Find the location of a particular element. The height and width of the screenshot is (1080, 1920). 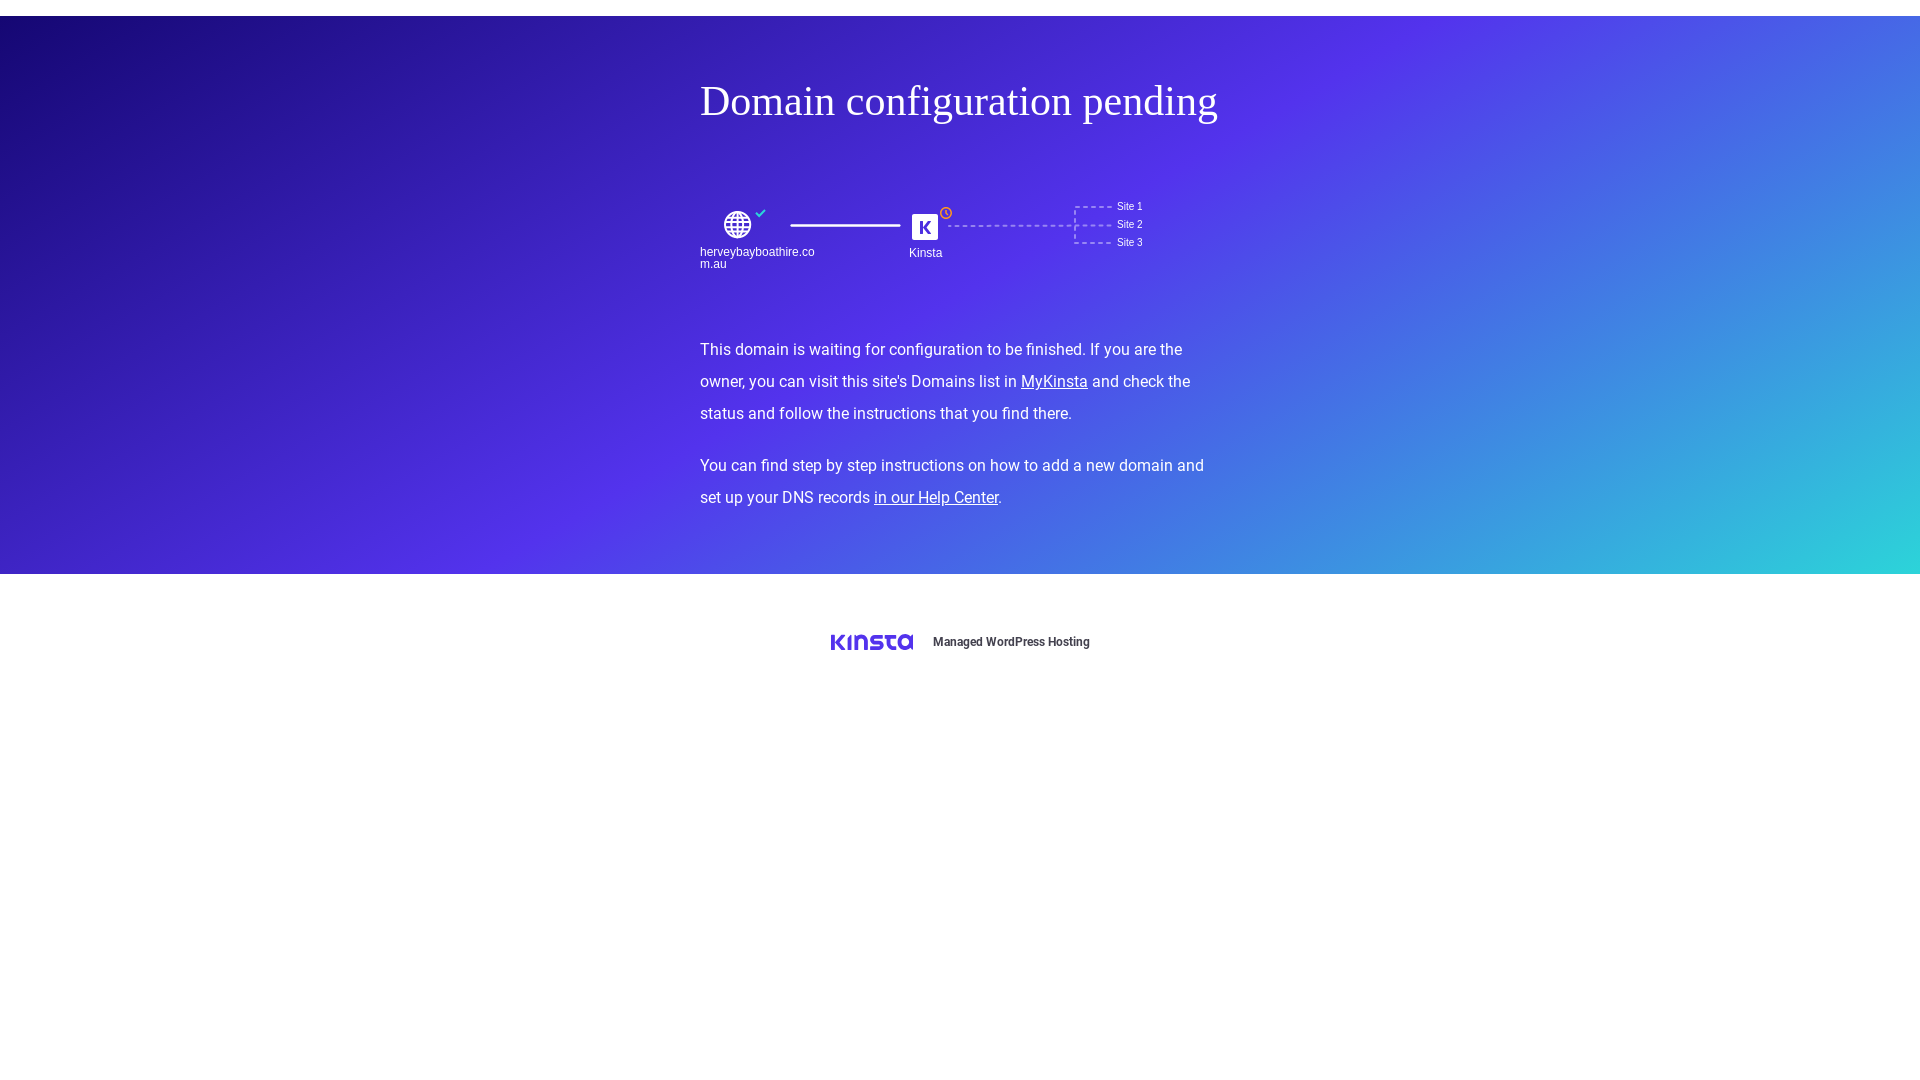

in our Help Center is located at coordinates (936, 498).